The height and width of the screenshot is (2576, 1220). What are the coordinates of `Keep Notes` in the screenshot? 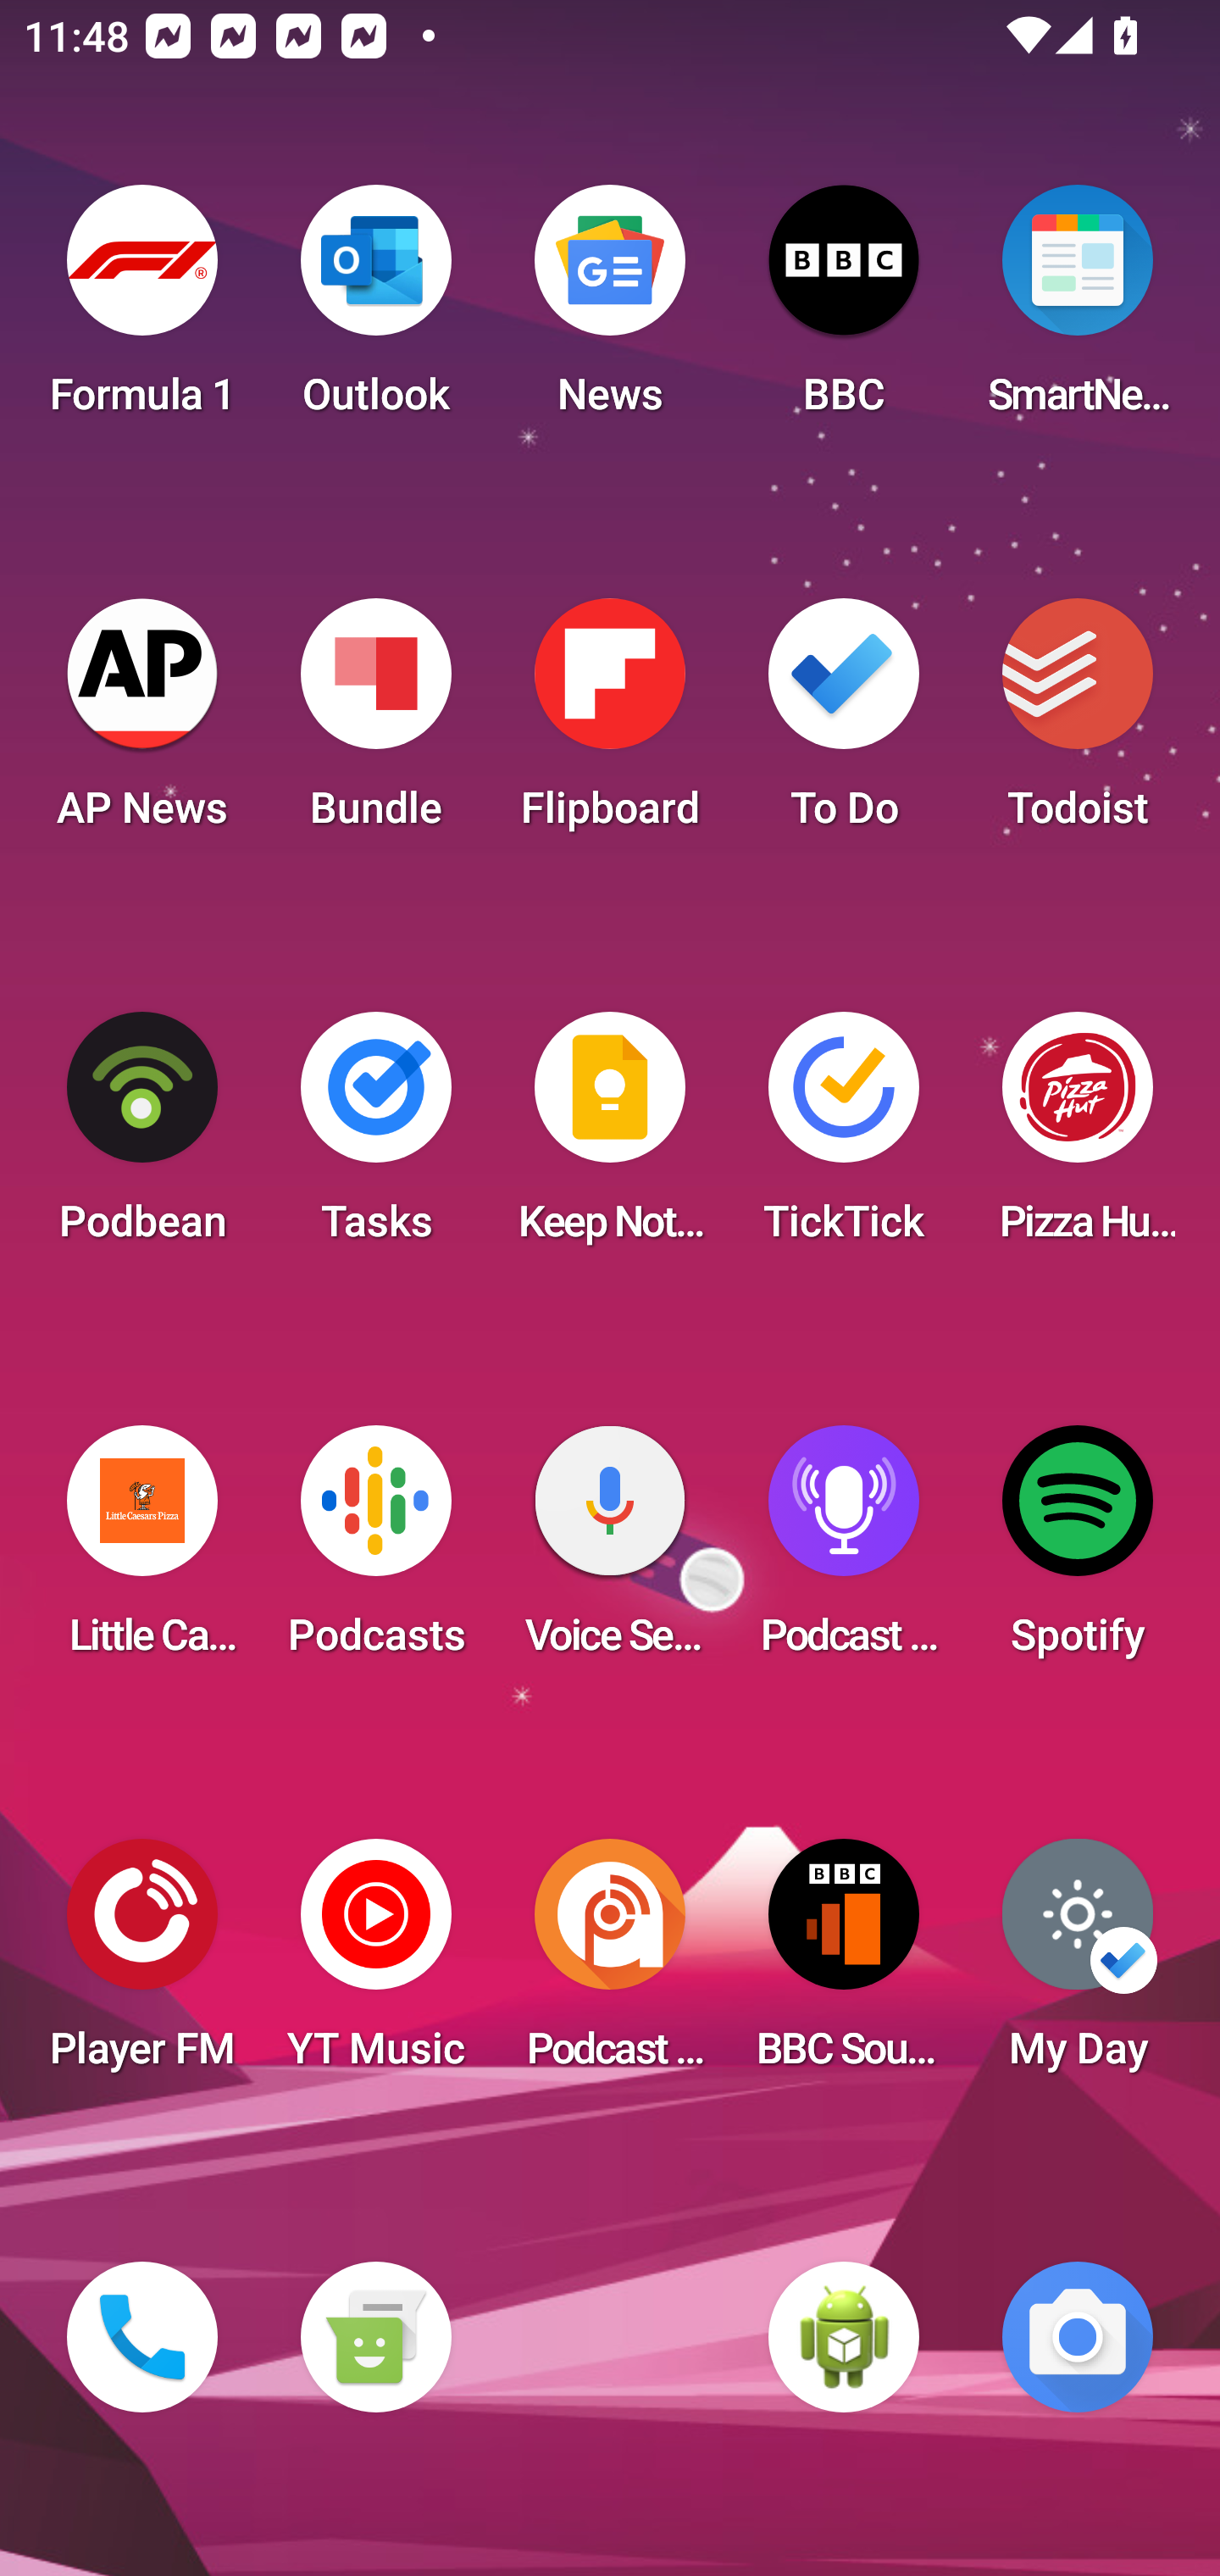 It's located at (610, 1137).